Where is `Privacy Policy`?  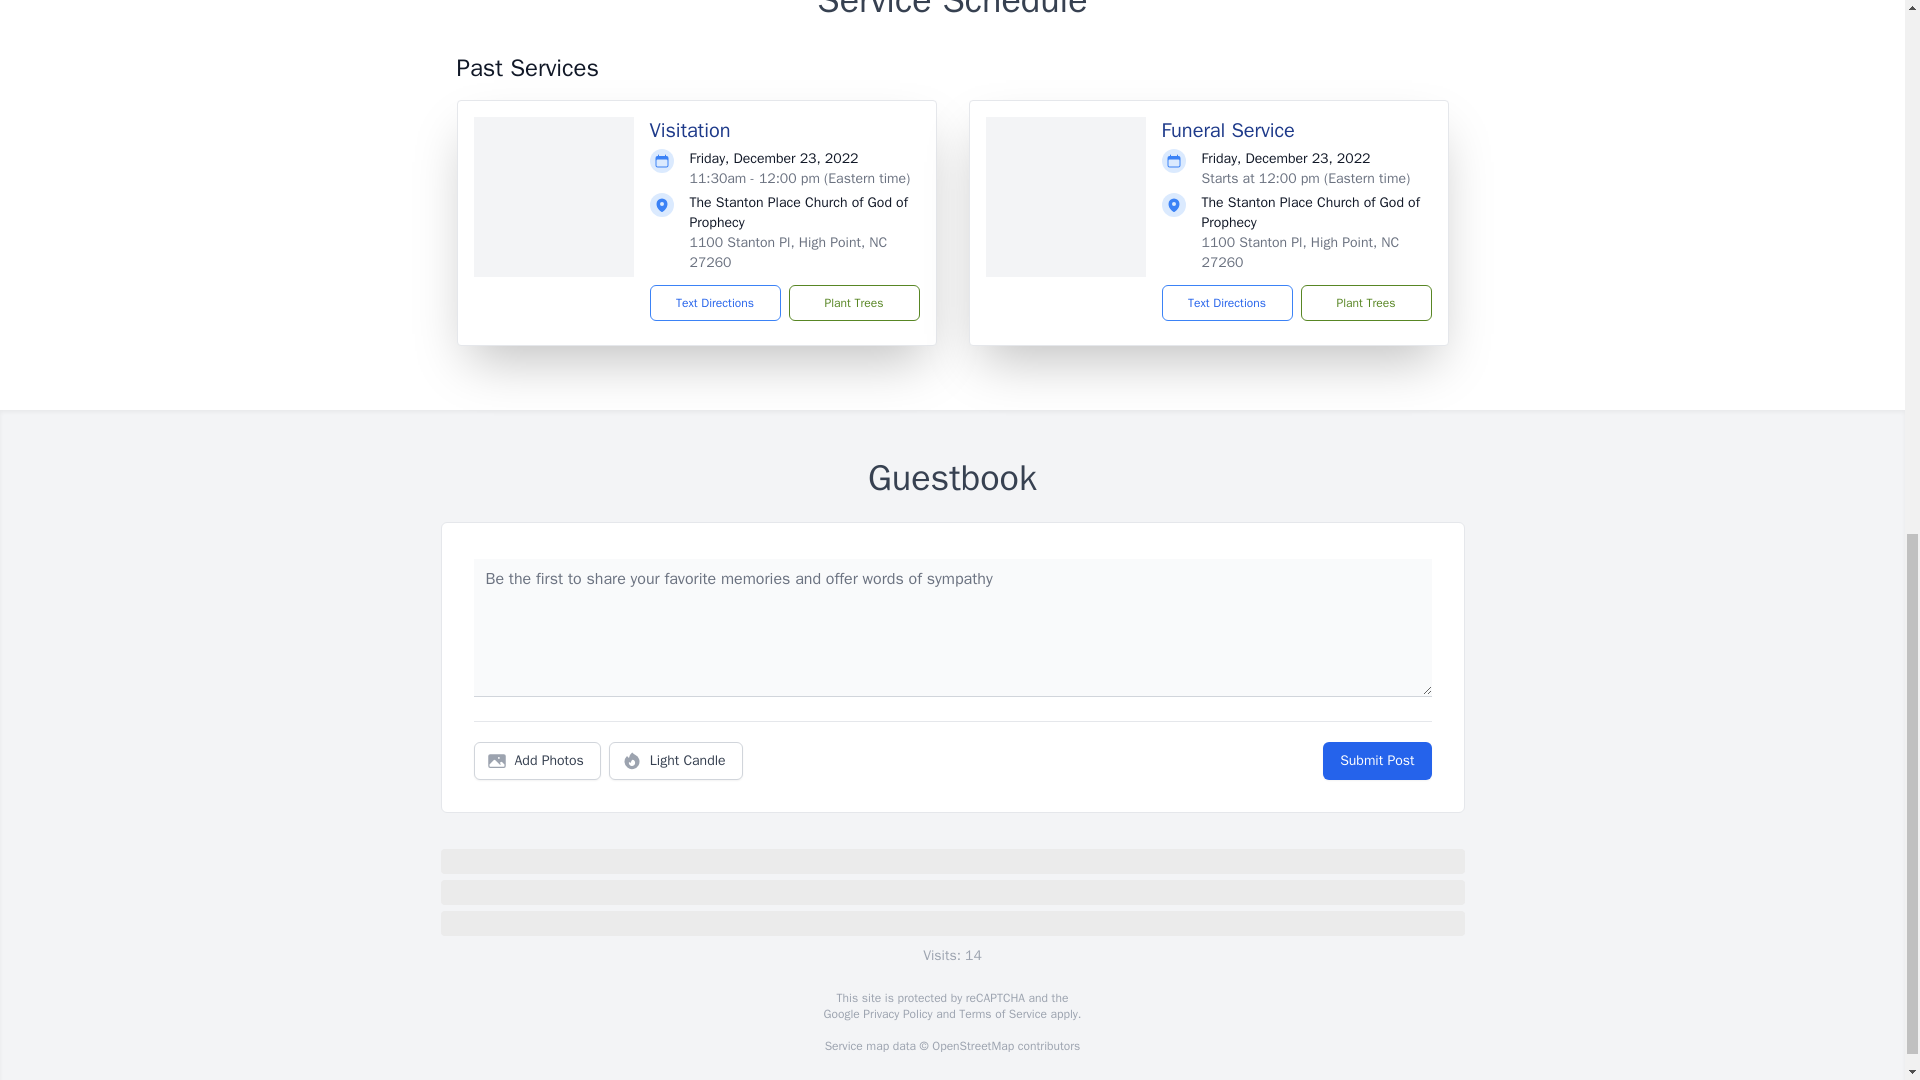
Privacy Policy is located at coordinates (896, 1013).